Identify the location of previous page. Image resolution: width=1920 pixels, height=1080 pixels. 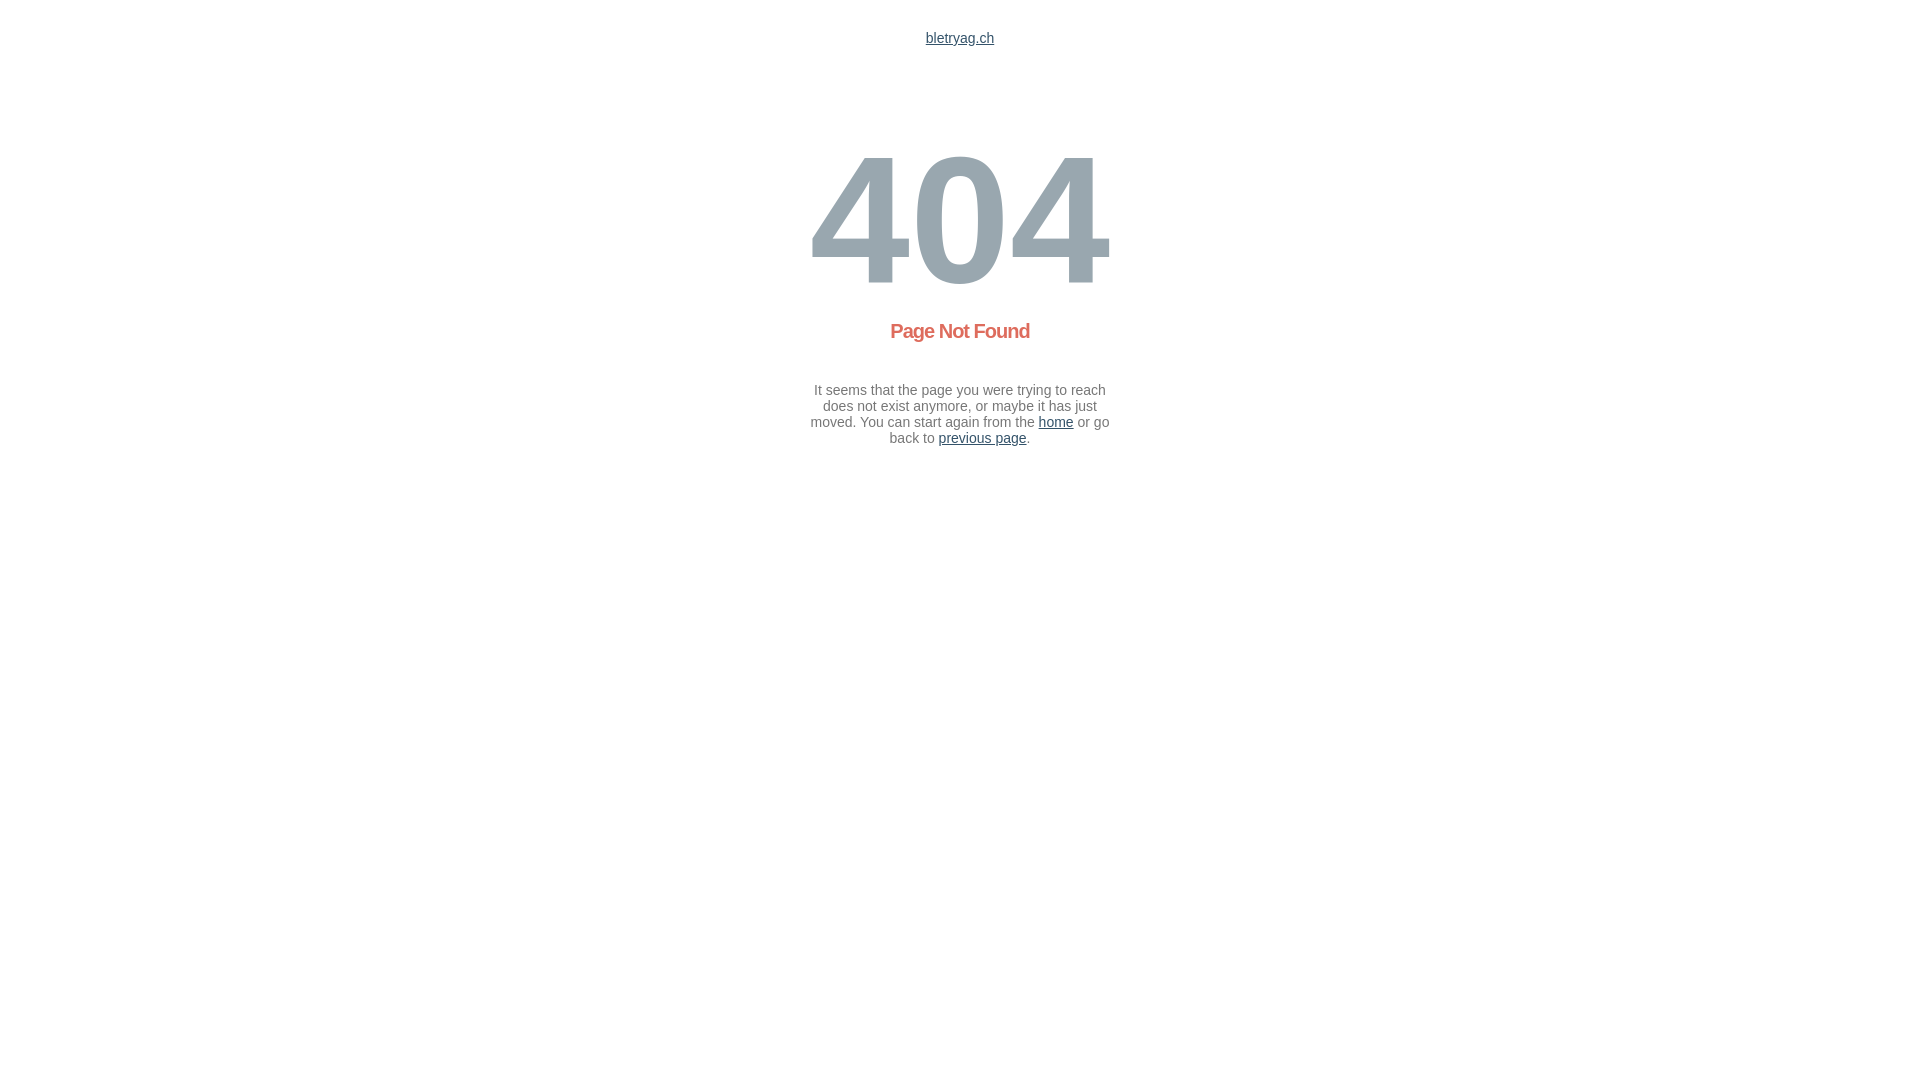
(983, 438).